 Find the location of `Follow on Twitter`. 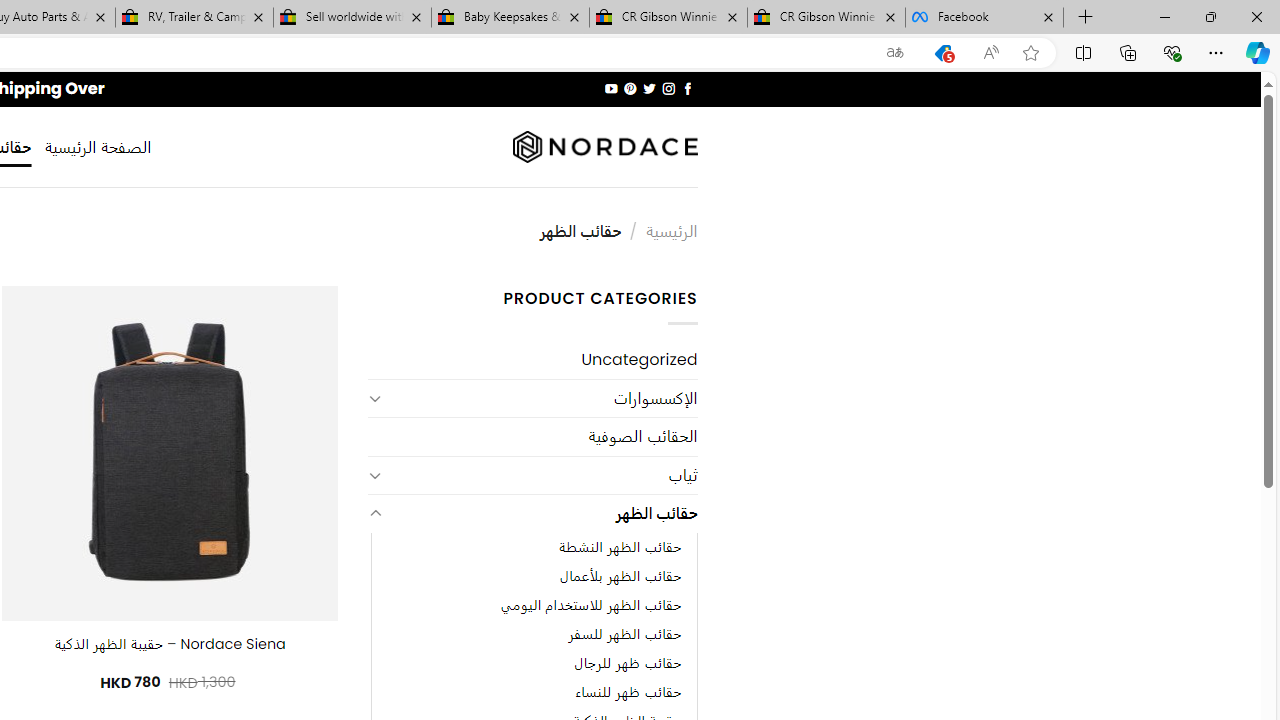

Follow on Twitter is located at coordinates (648, 88).